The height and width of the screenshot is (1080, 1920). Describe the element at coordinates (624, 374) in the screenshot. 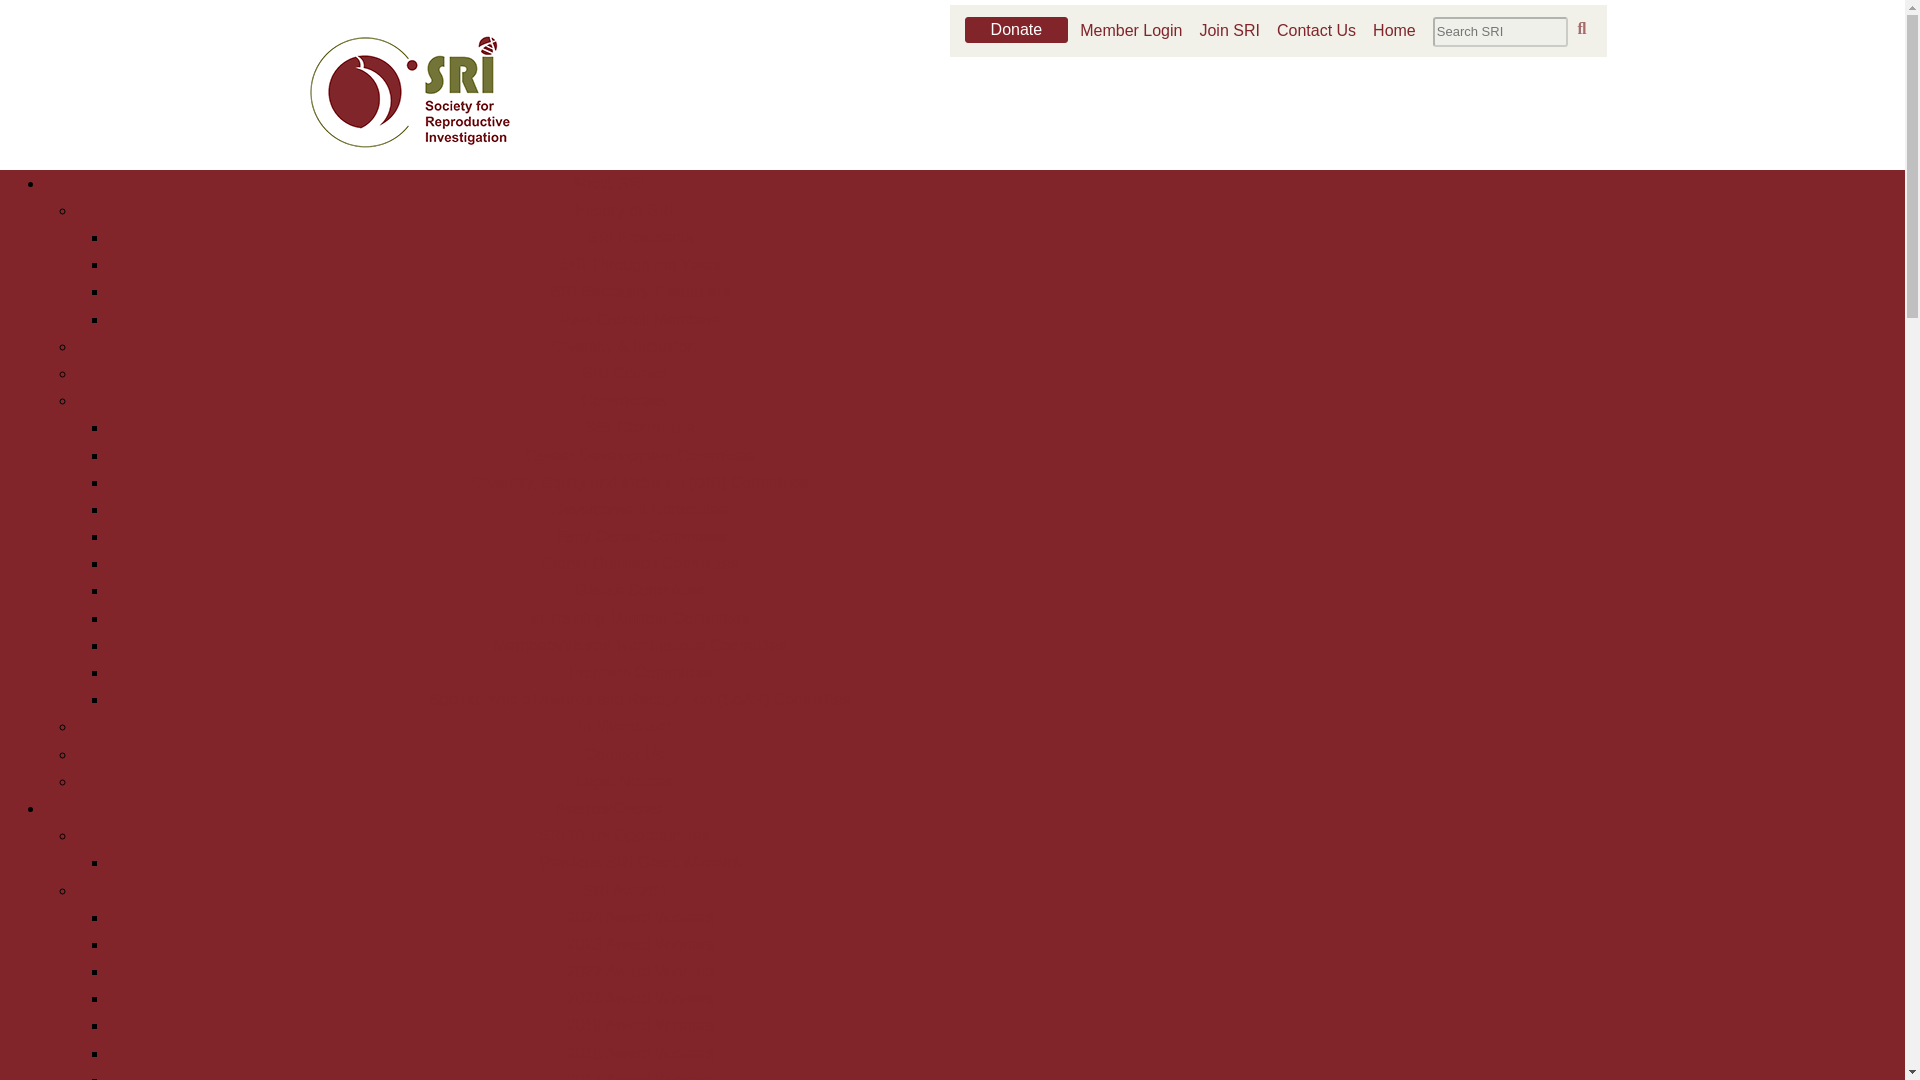

I see `SRI Council` at that location.